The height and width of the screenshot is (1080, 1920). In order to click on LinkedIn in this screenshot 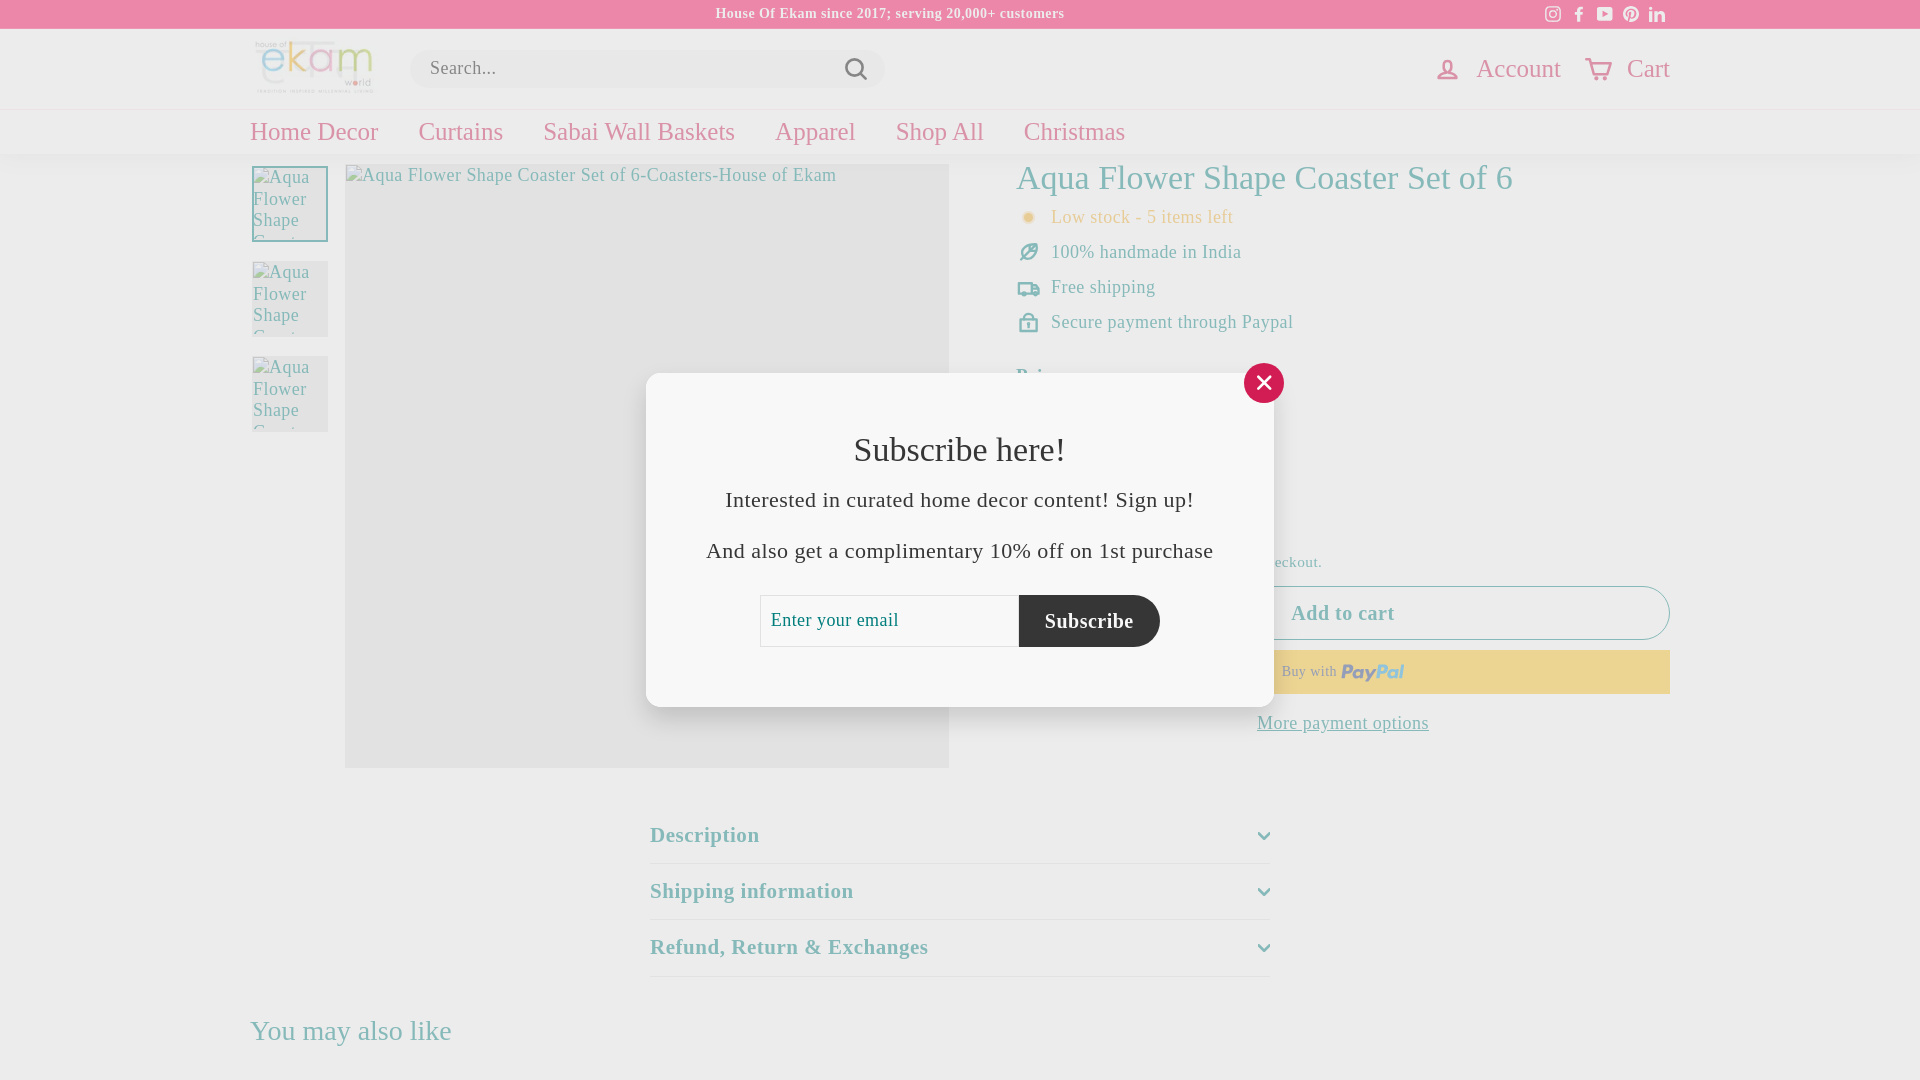, I will do `click(1656, 14)`.